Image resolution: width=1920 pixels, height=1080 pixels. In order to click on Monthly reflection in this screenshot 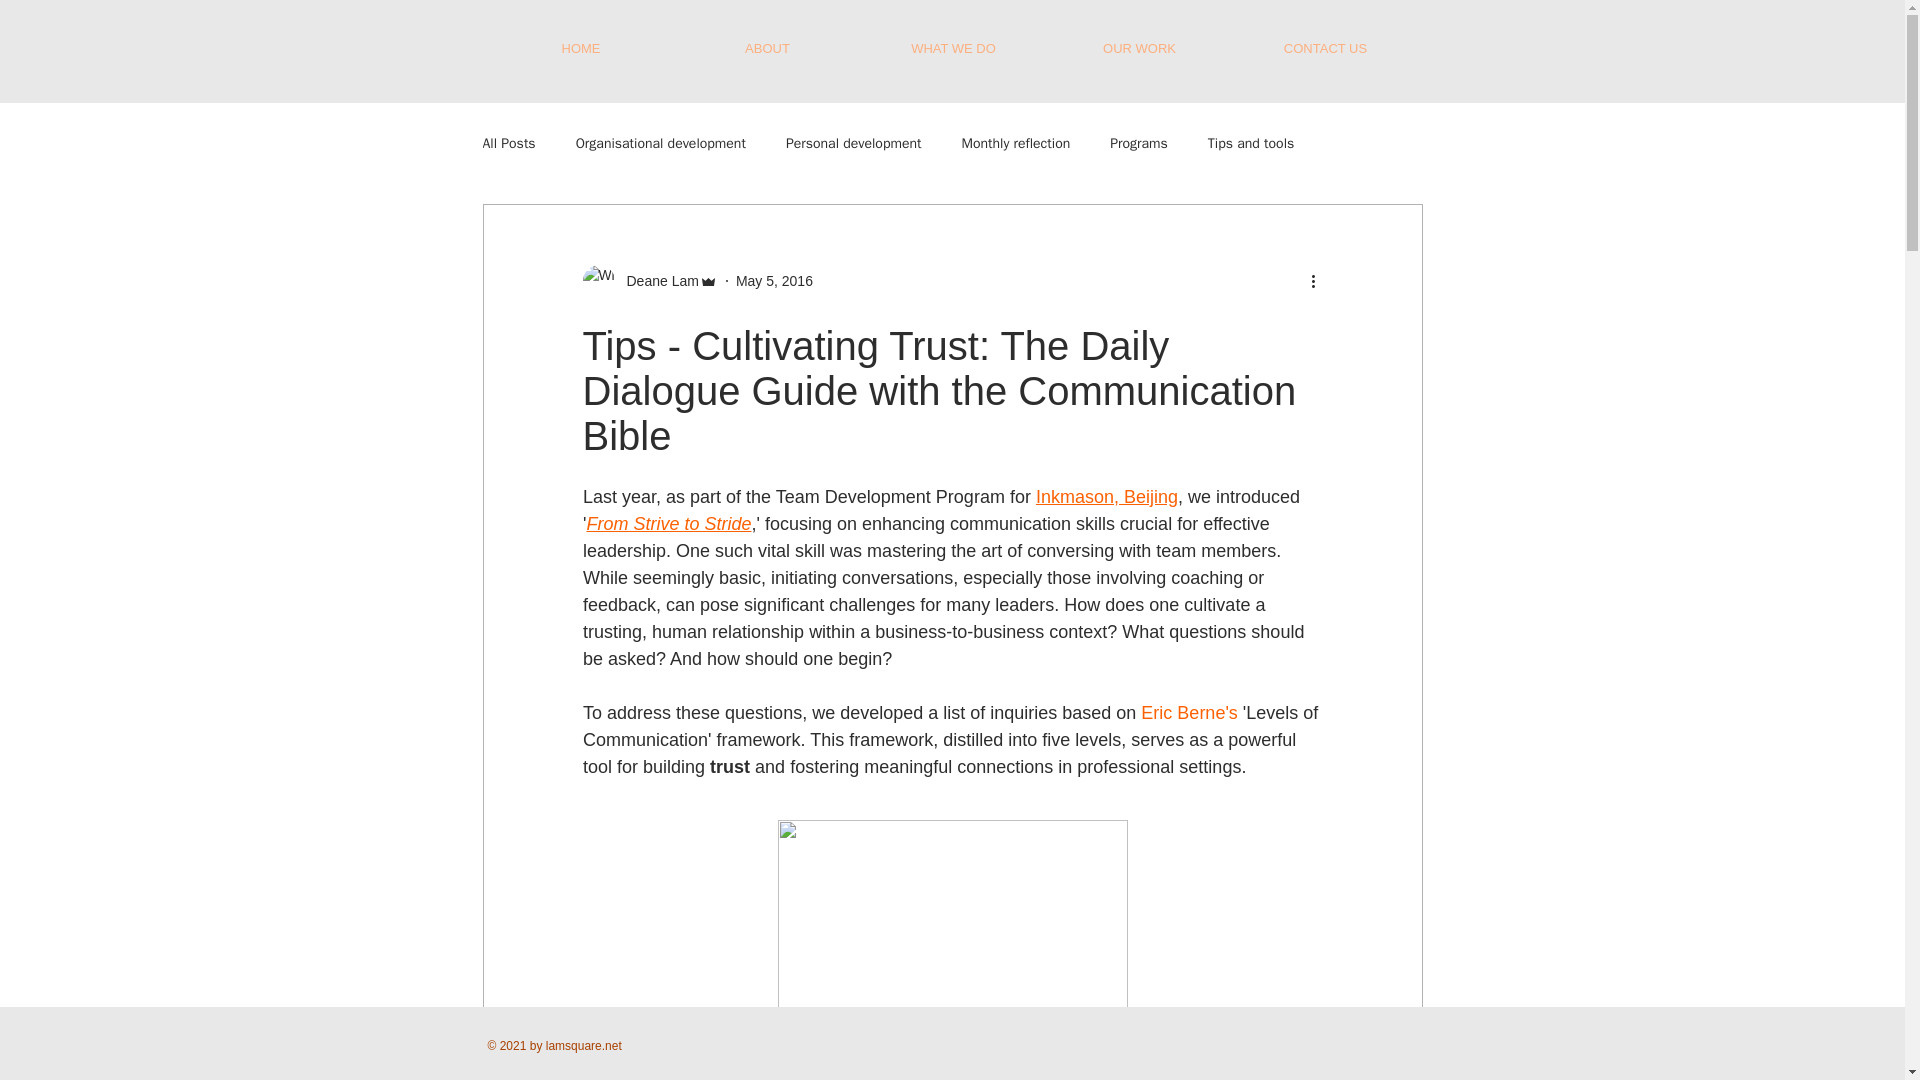, I will do `click(1015, 144)`.